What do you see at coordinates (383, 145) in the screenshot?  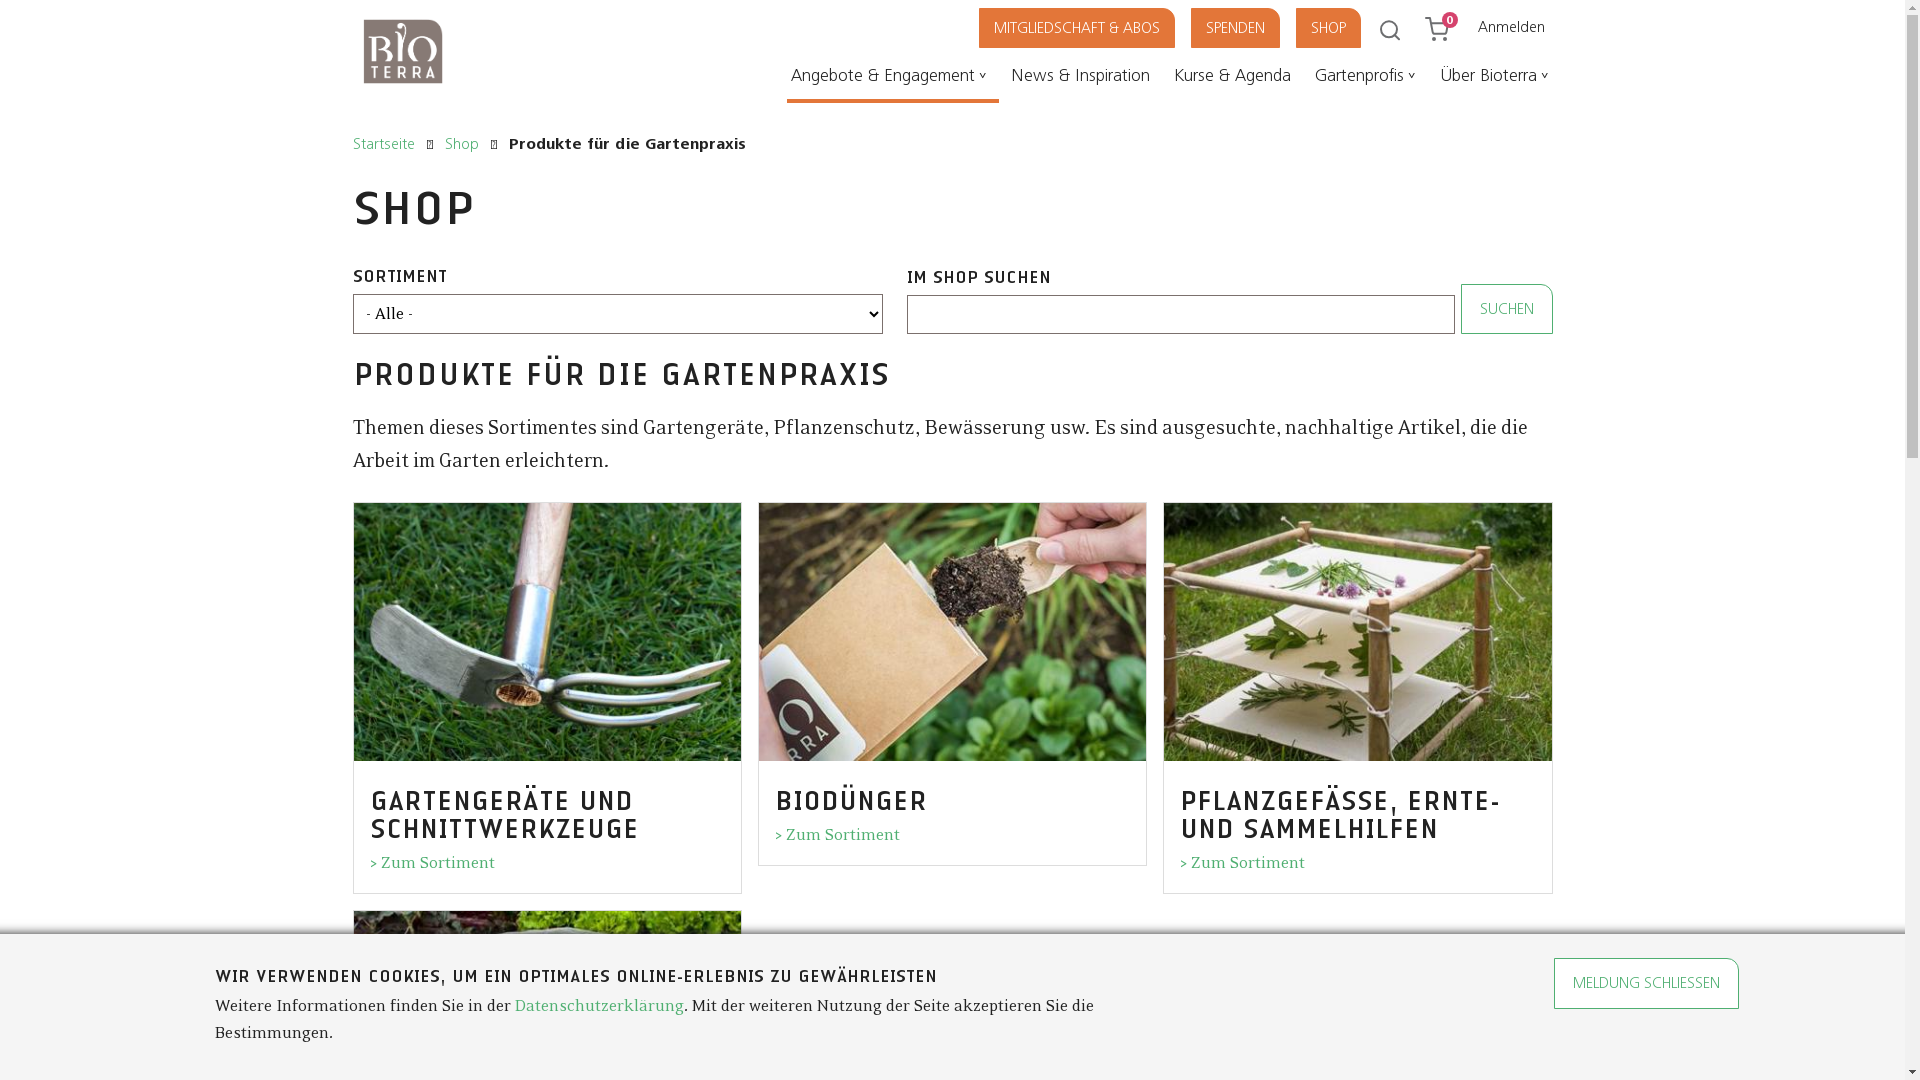 I see `Startseite` at bounding box center [383, 145].